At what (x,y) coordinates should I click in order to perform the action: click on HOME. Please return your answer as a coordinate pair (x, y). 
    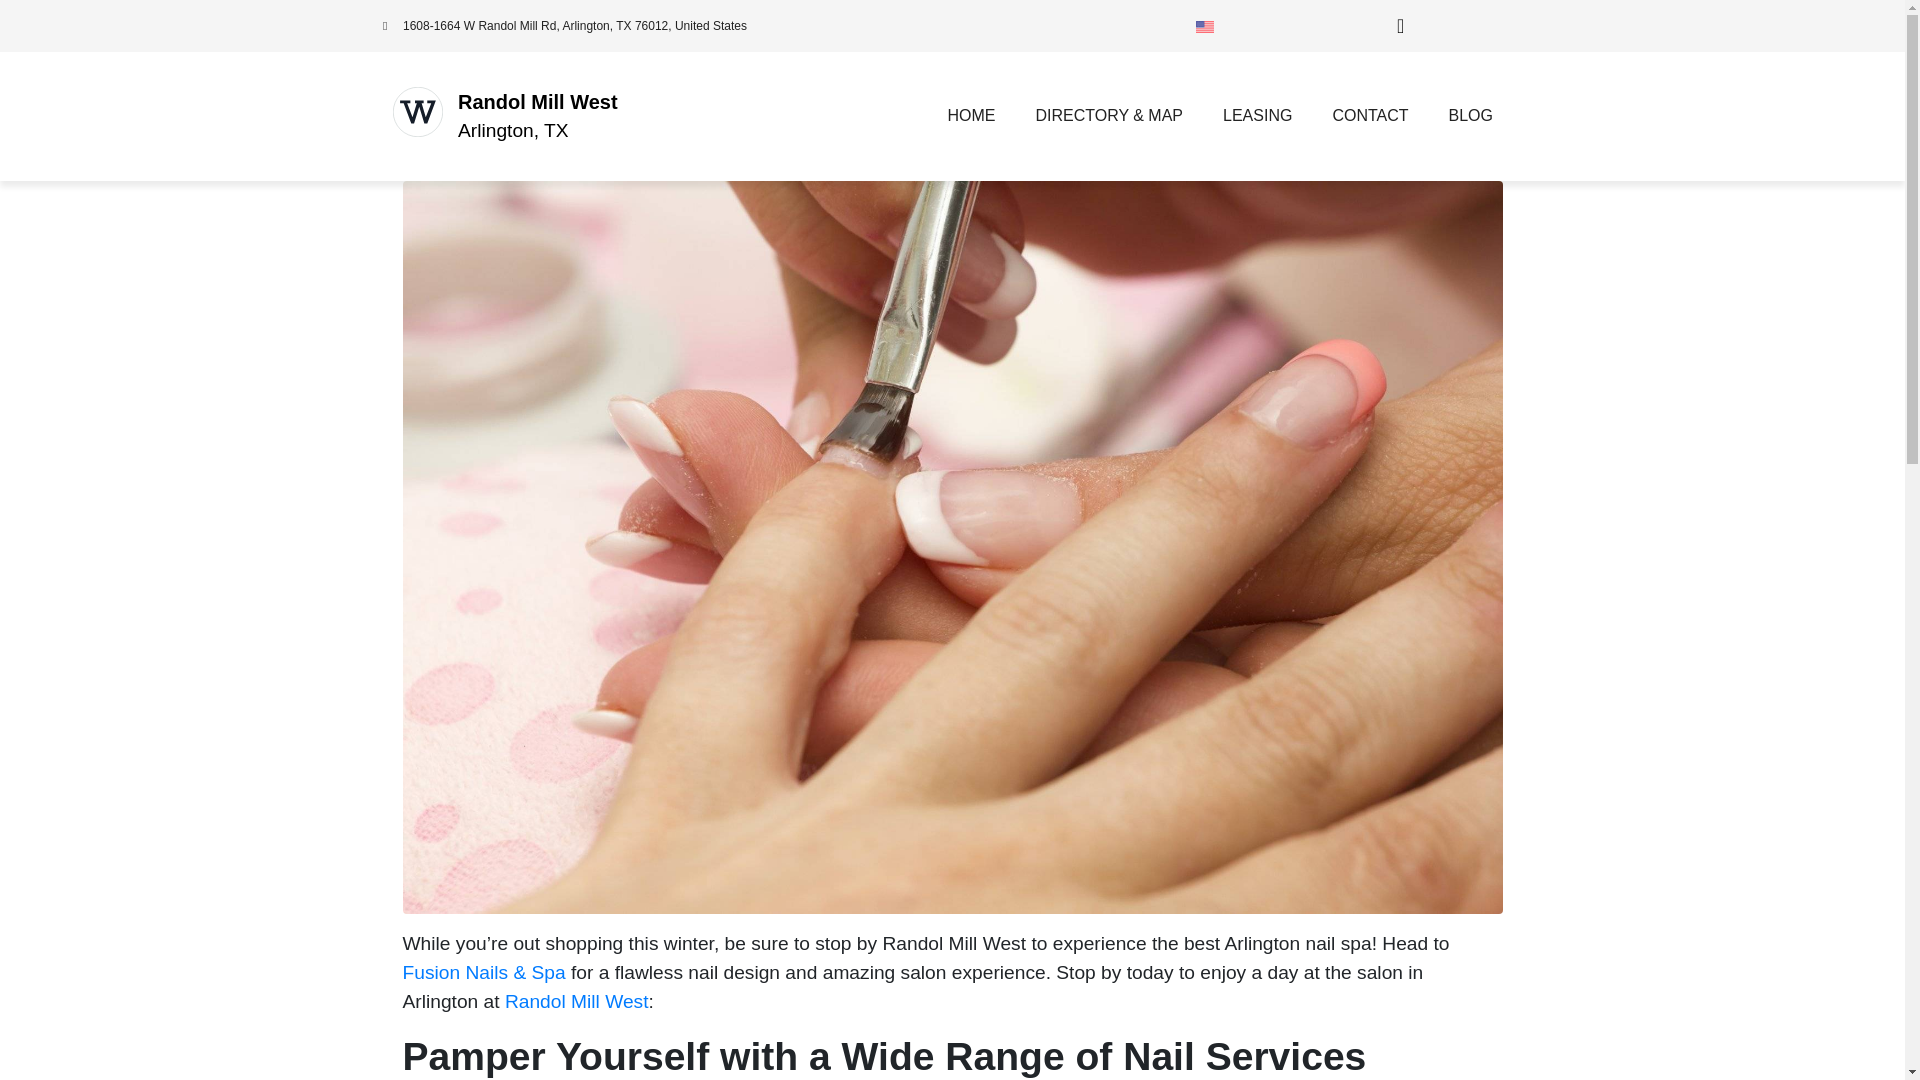
    Looking at the image, I should click on (971, 116).